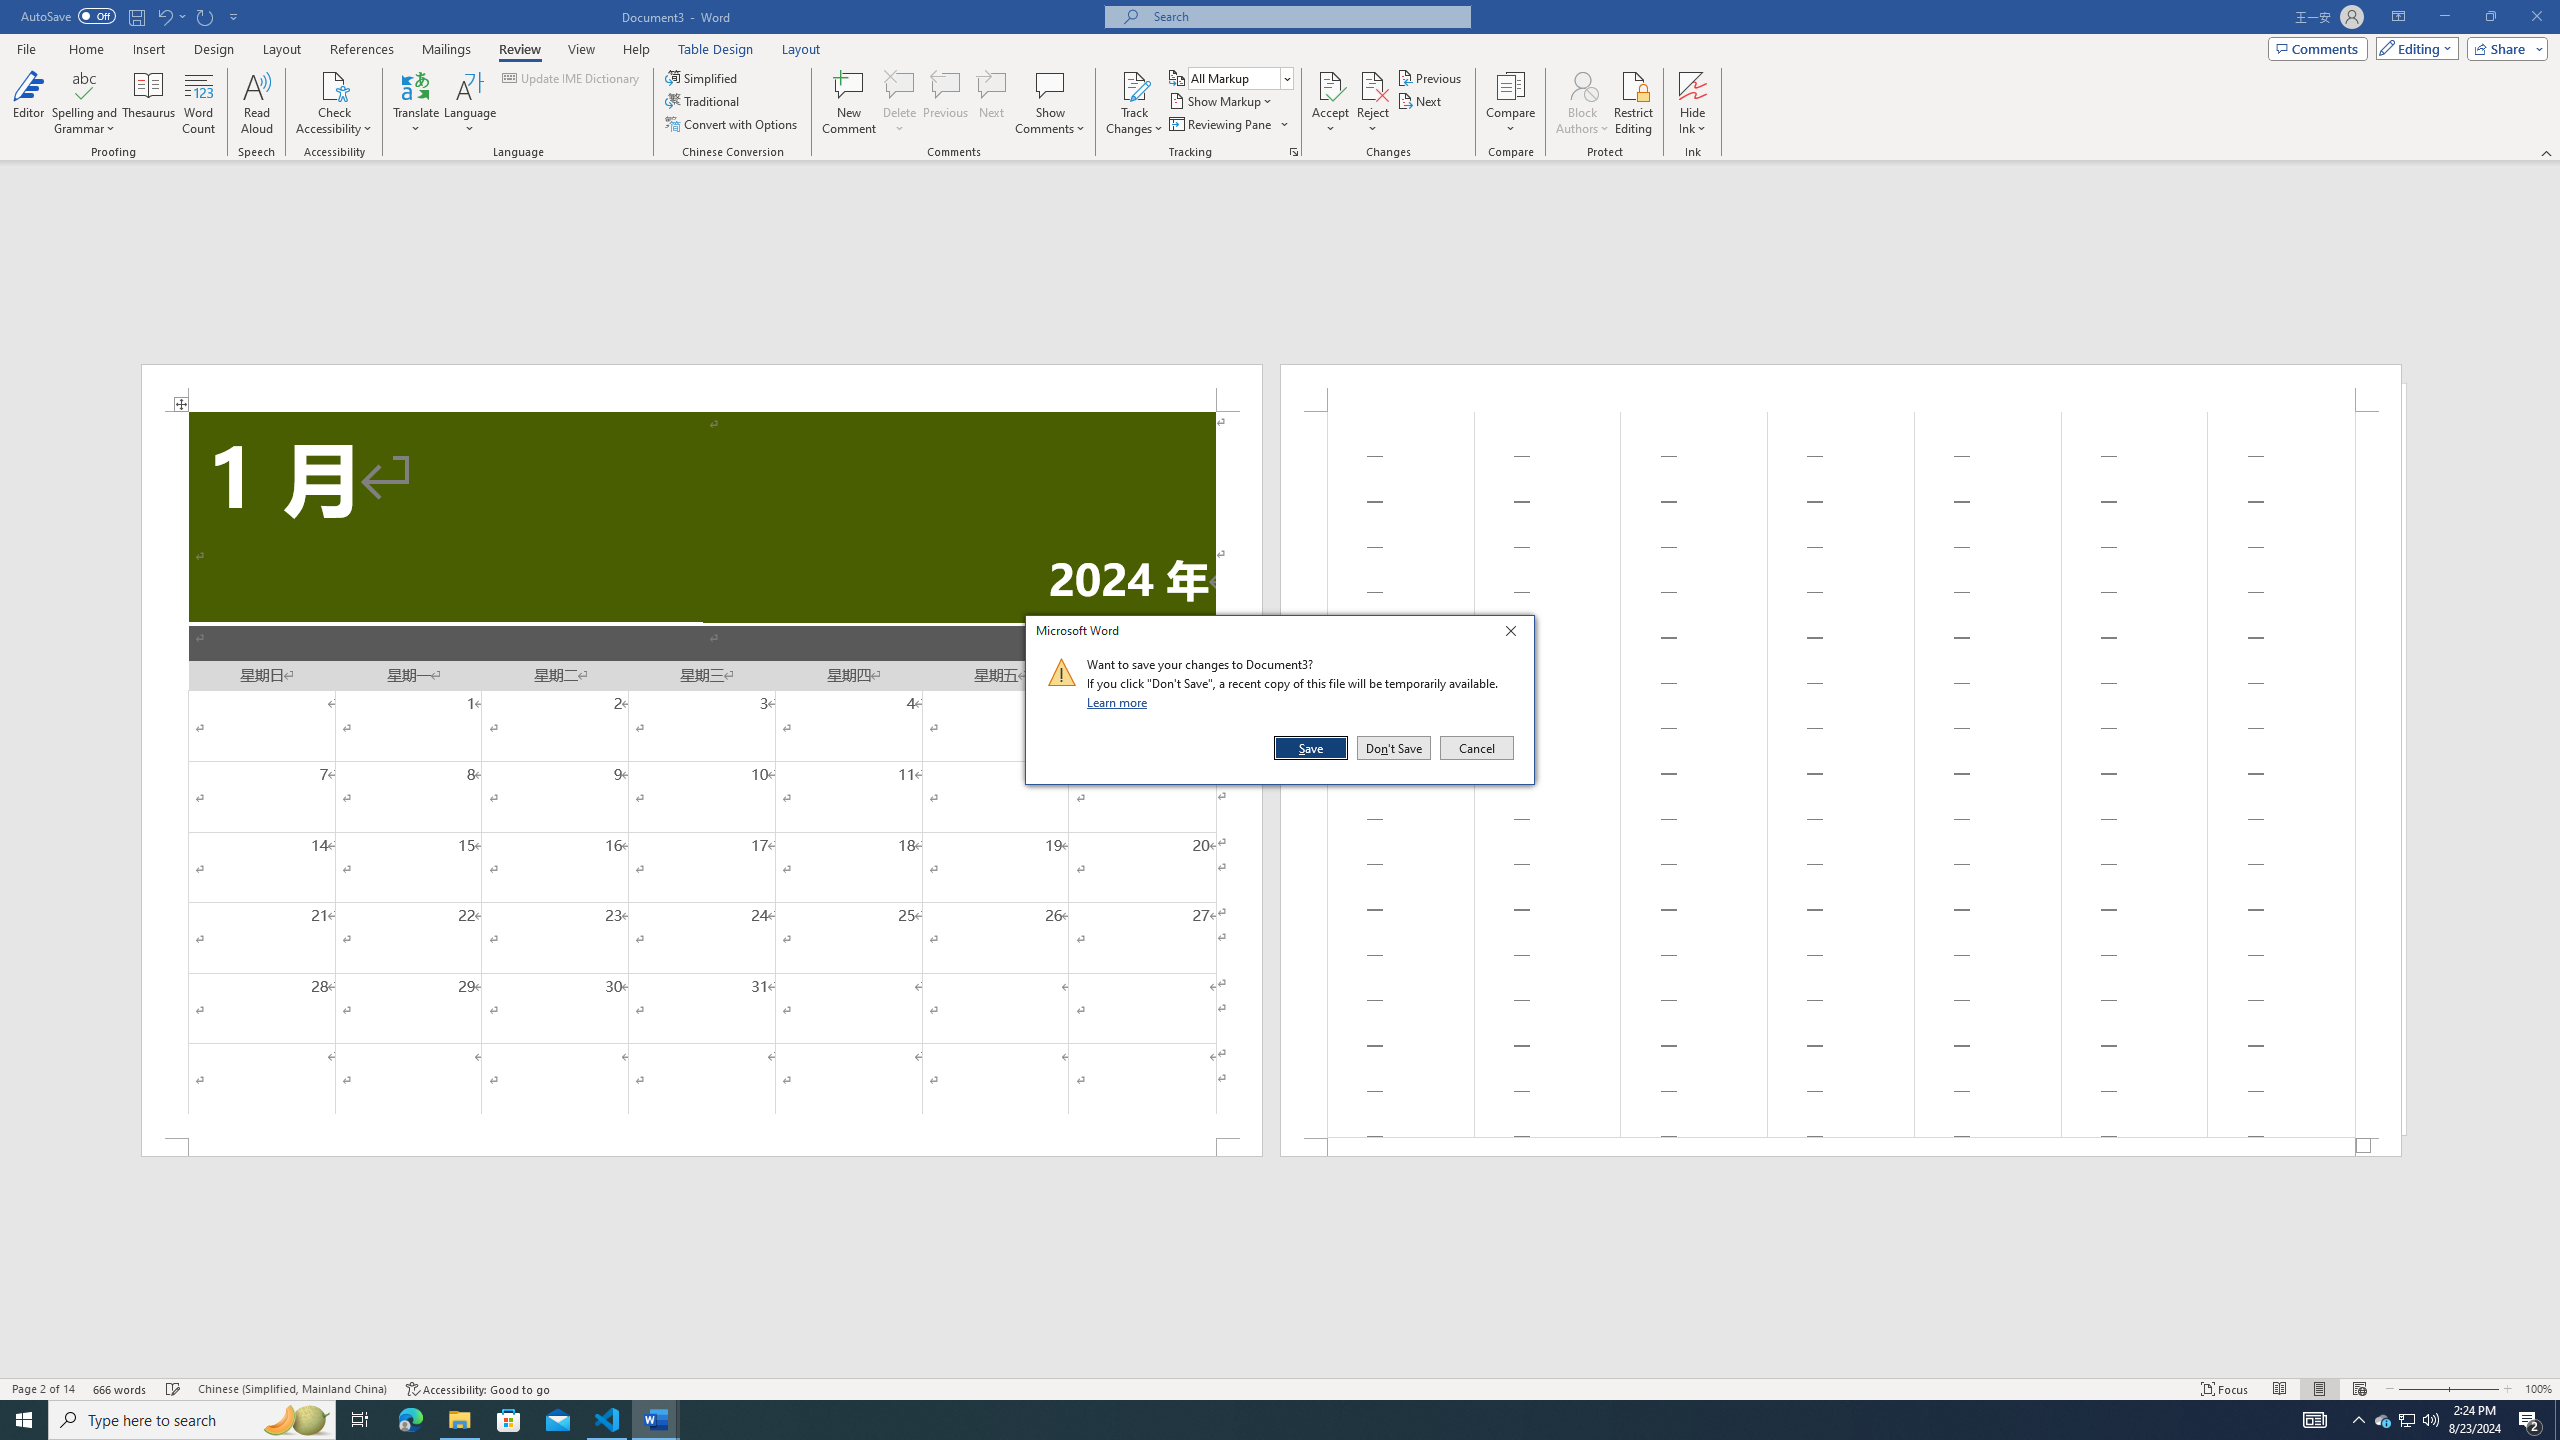  I want to click on Previous, so click(1430, 78).